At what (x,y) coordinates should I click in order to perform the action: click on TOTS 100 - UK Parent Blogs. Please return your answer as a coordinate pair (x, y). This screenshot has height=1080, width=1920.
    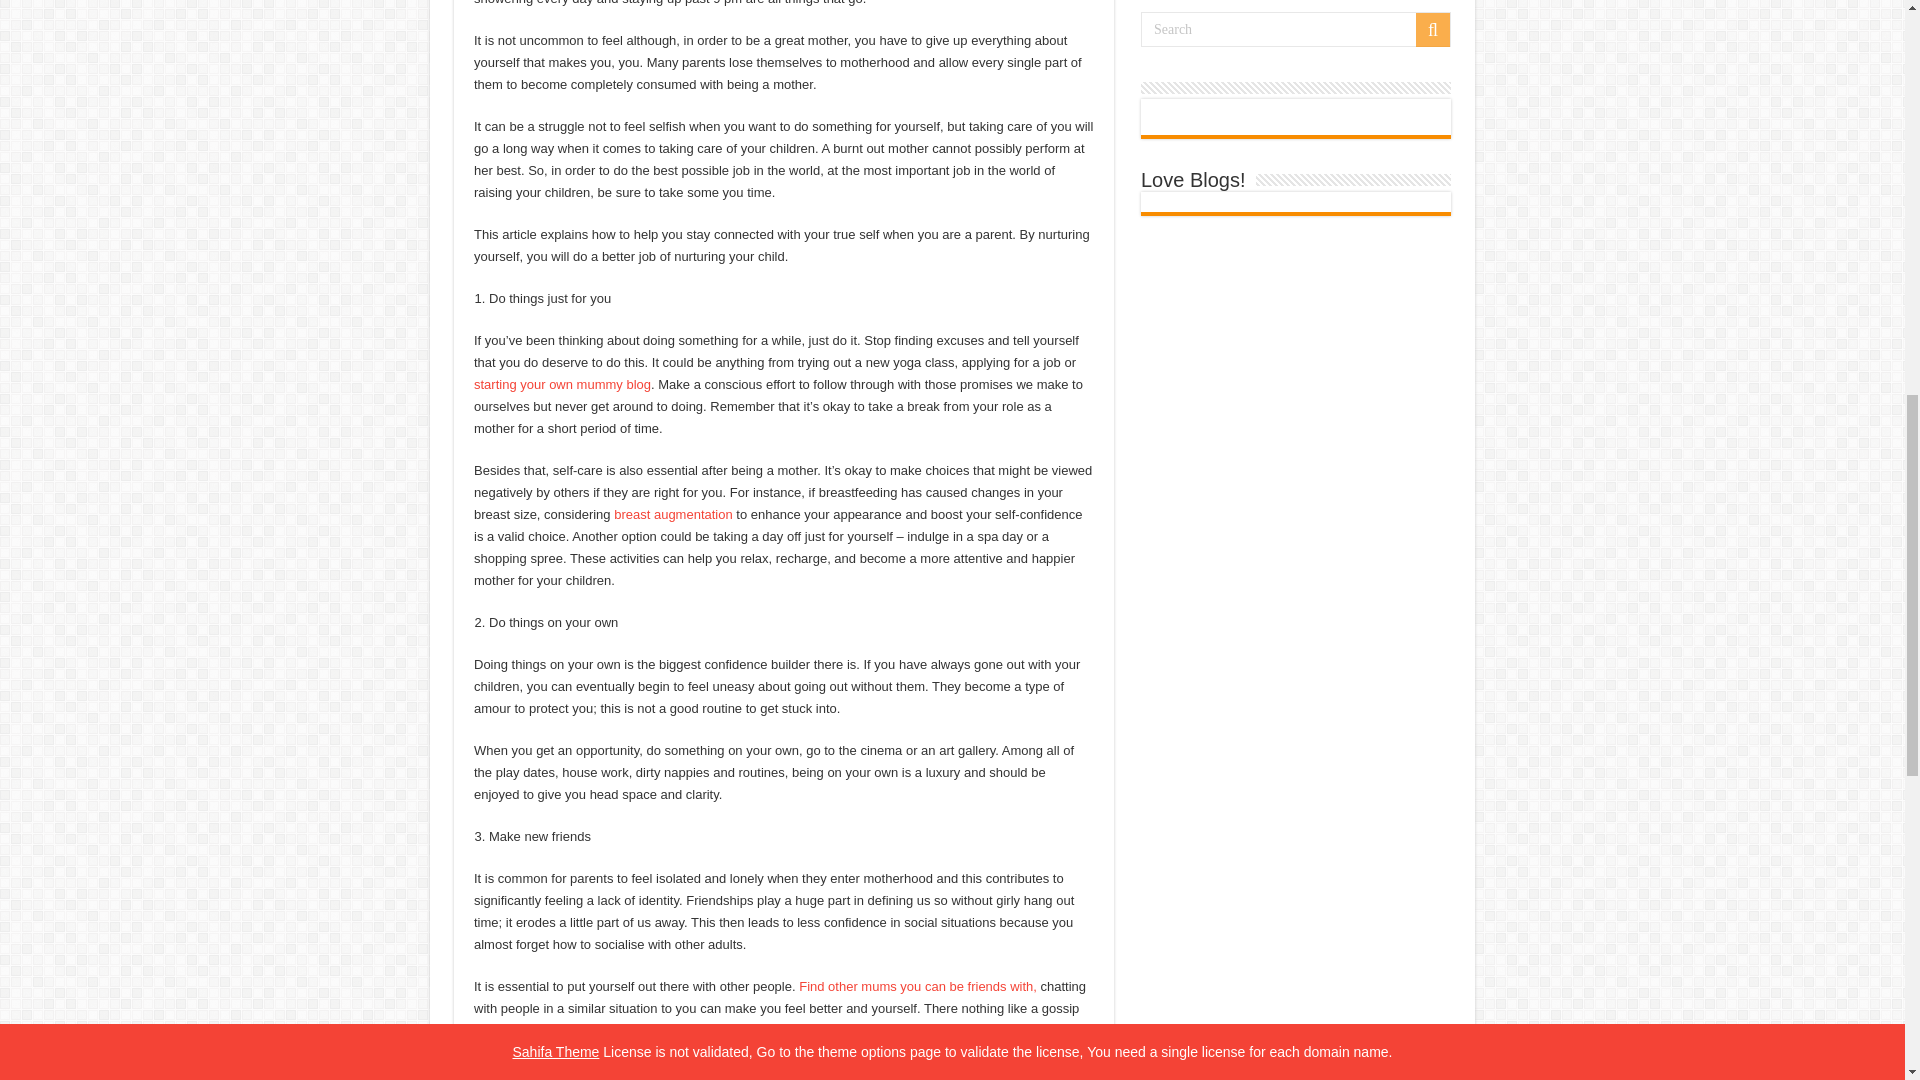
    Looking at the image, I should click on (1232, 116).